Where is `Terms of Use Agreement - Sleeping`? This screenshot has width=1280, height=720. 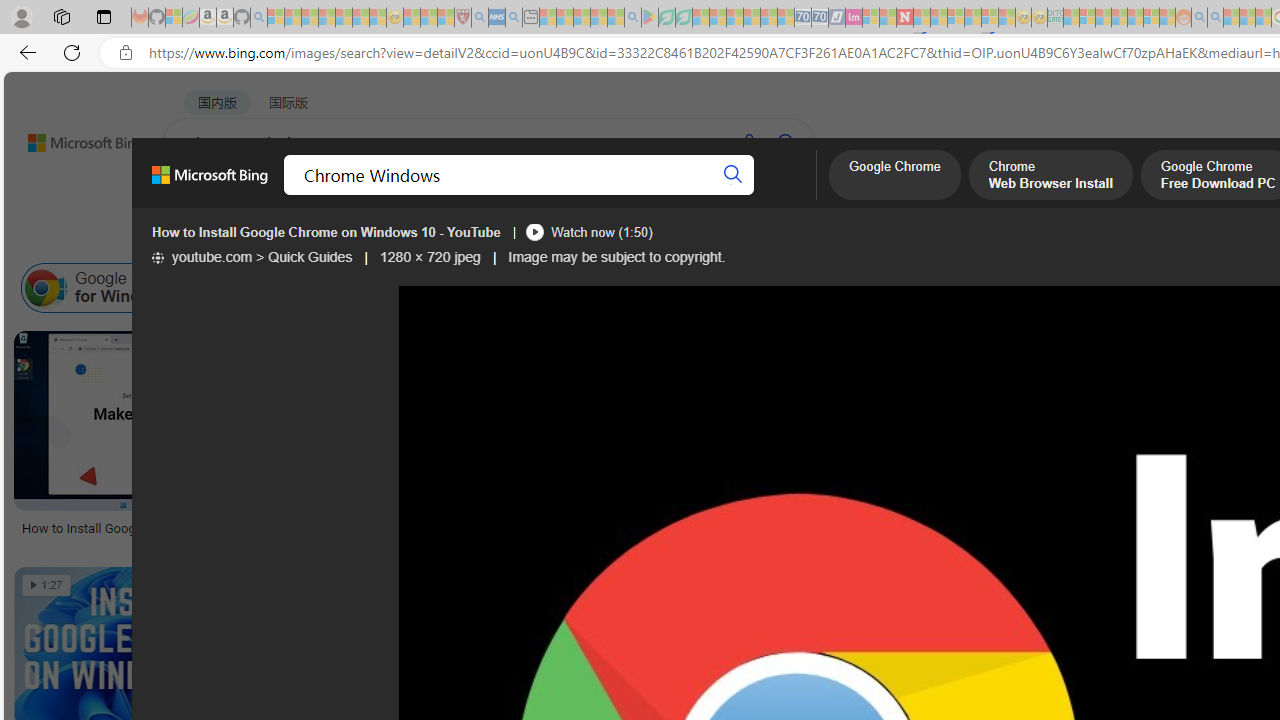
Terms of Use Agreement - Sleeping is located at coordinates (666, 18).